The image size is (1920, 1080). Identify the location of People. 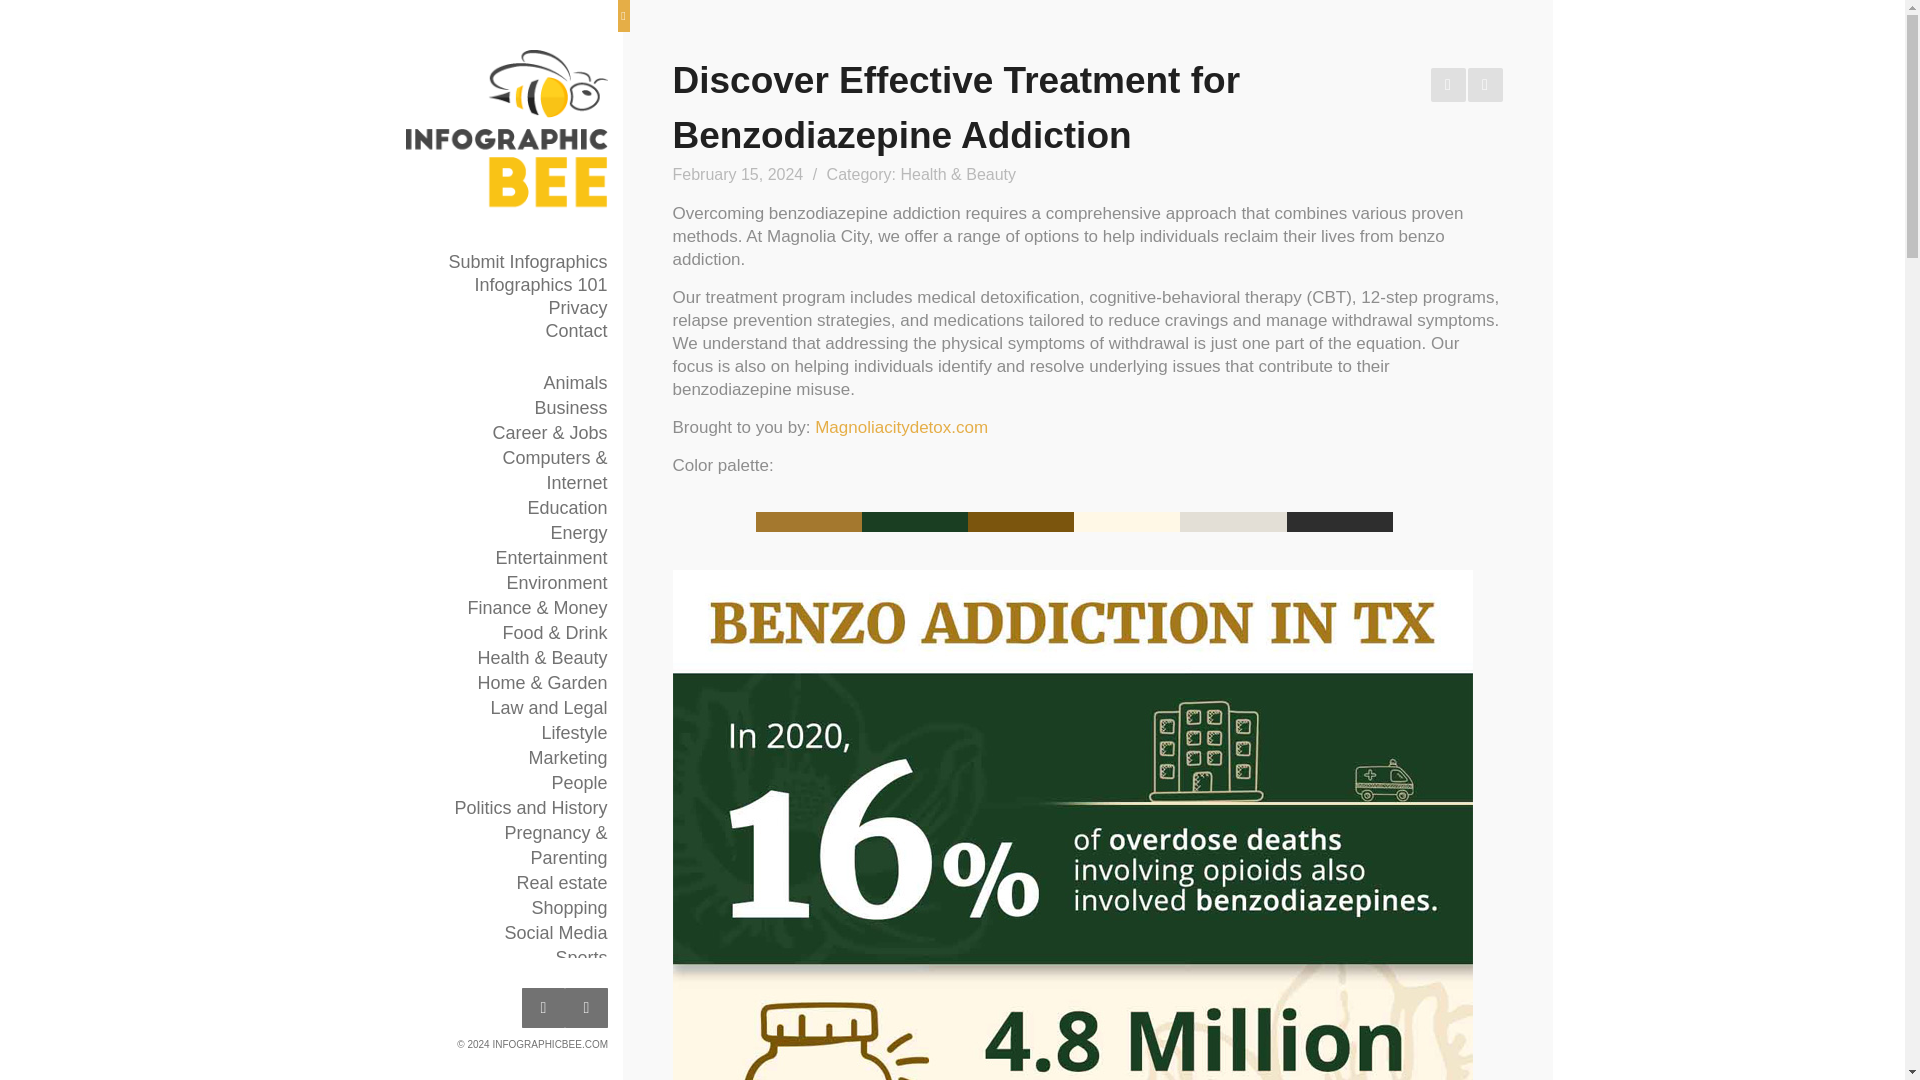
(578, 783).